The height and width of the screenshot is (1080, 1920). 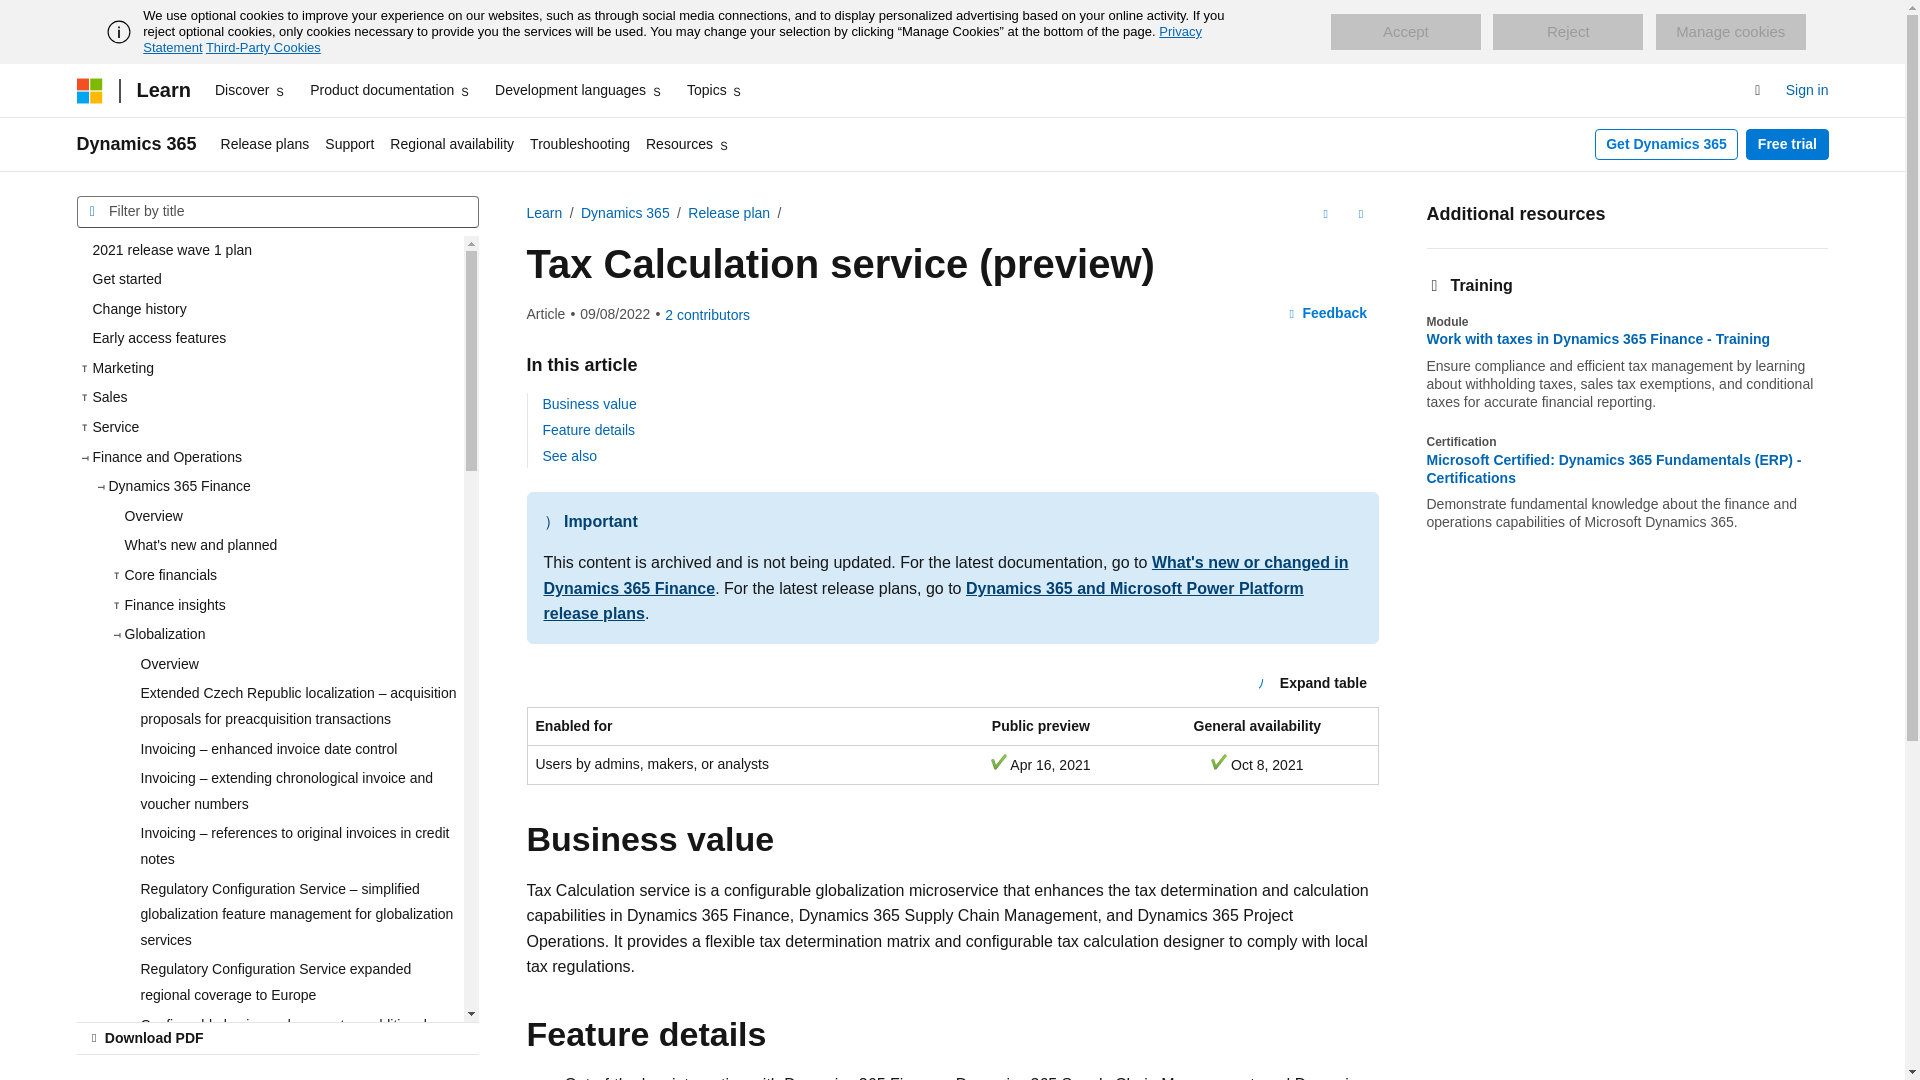 What do you see at coordinates (250, 90) in the screenshot?
I see `Discover` at bounding box center [250, 90].